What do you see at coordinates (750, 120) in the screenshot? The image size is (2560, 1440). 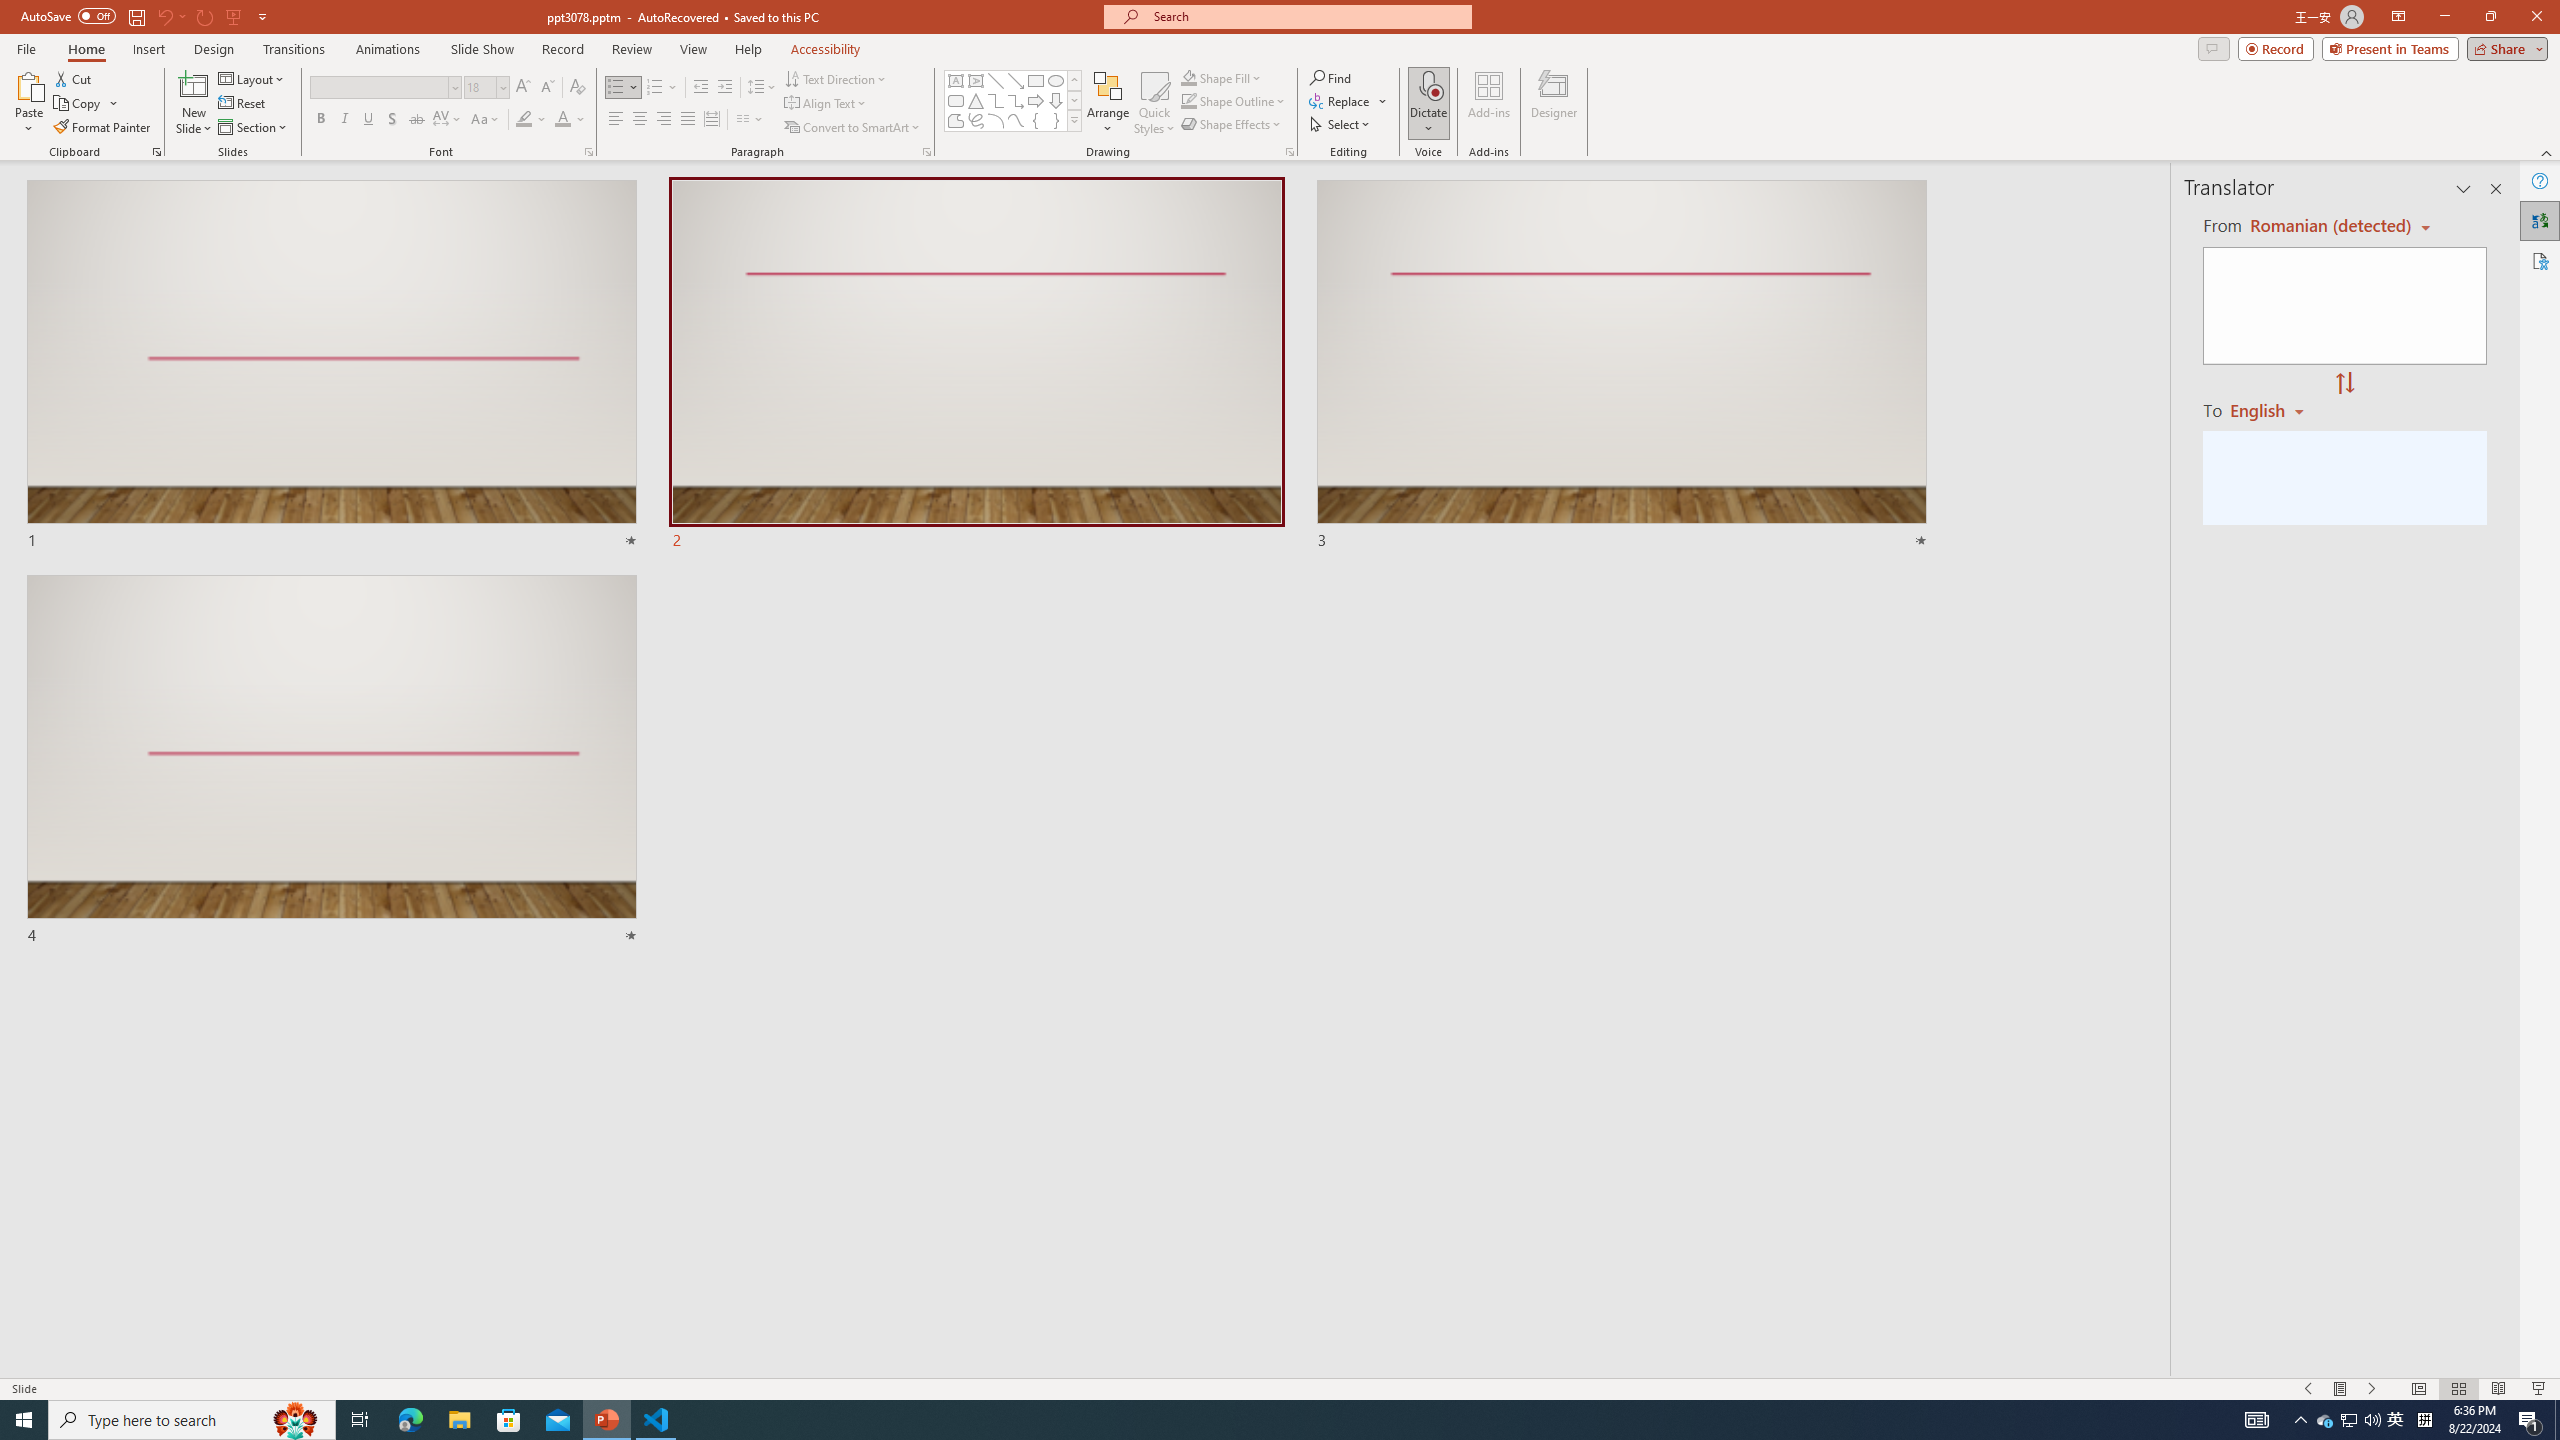 I see `Columns` at bounding box center [750, 120].